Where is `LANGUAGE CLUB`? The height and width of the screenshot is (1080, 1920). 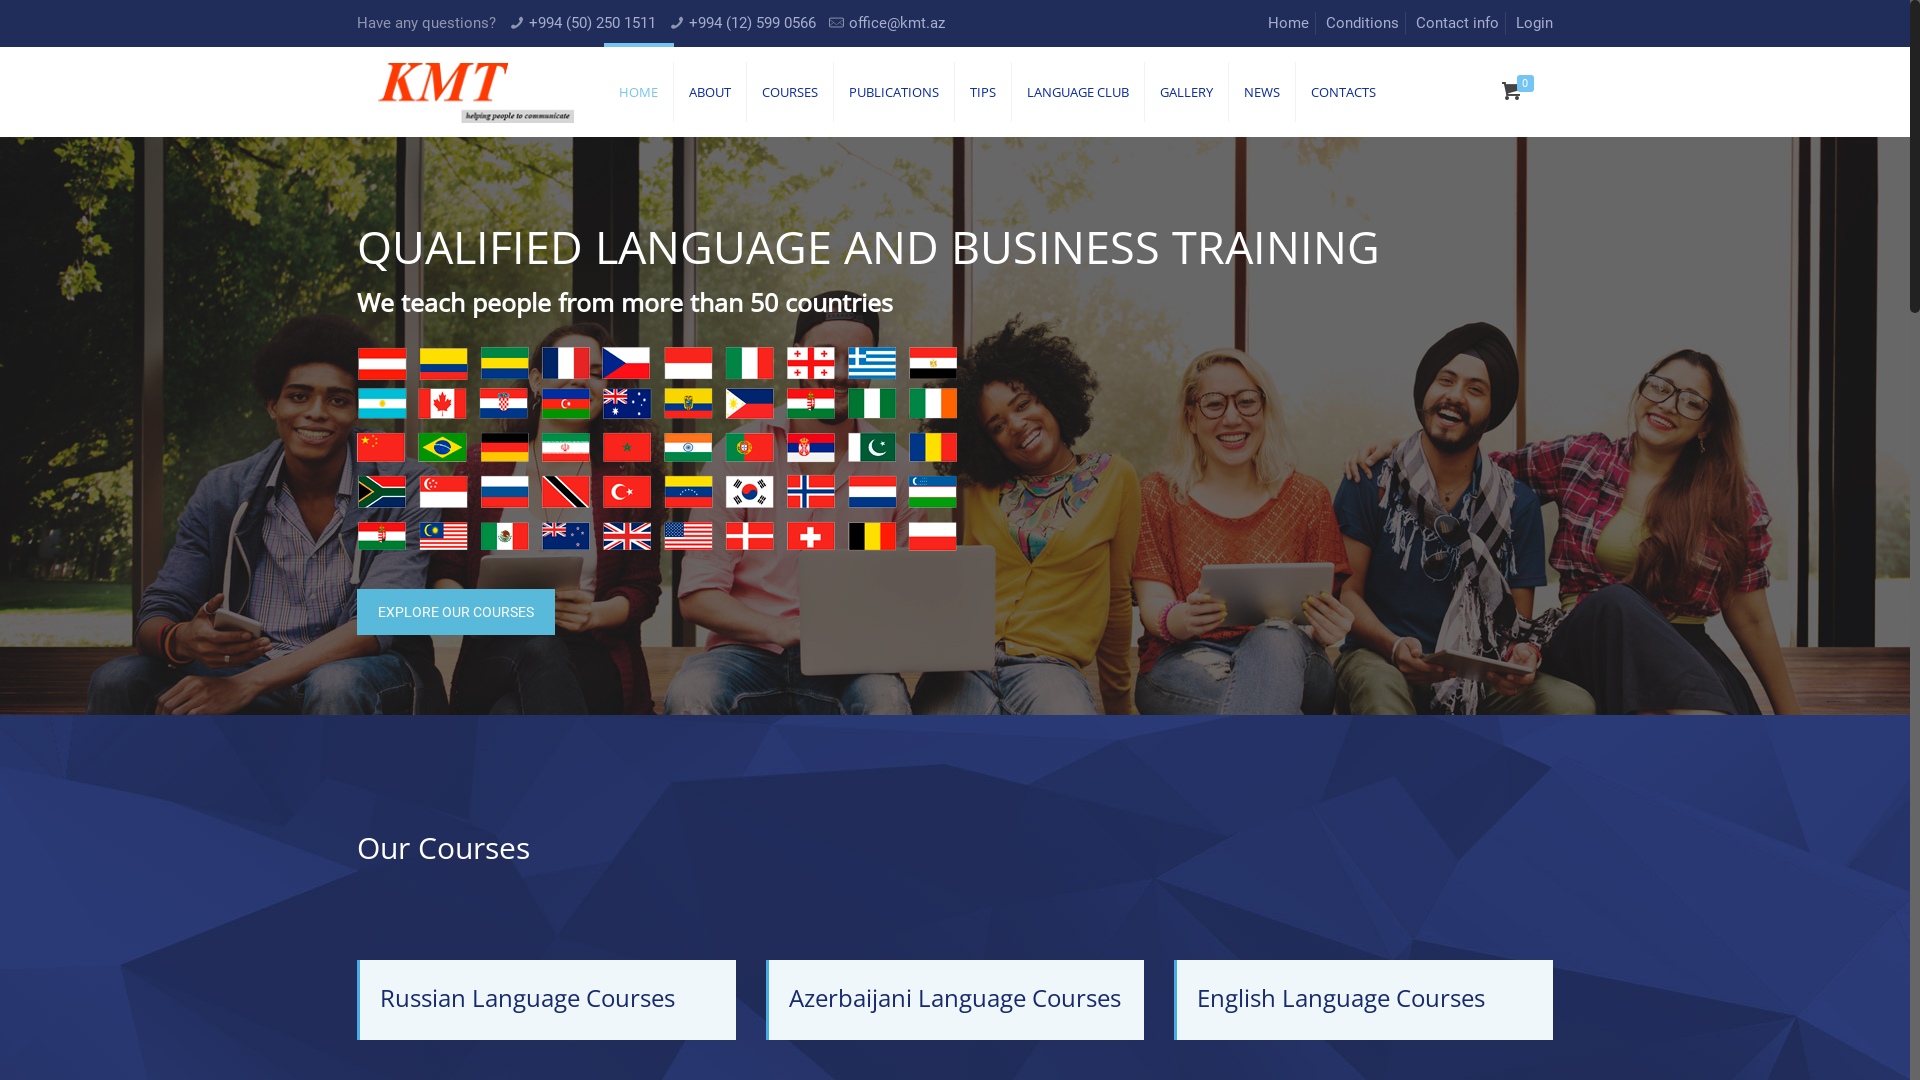
LANGUAGE CLUB is located at coordinates (1078, 92).